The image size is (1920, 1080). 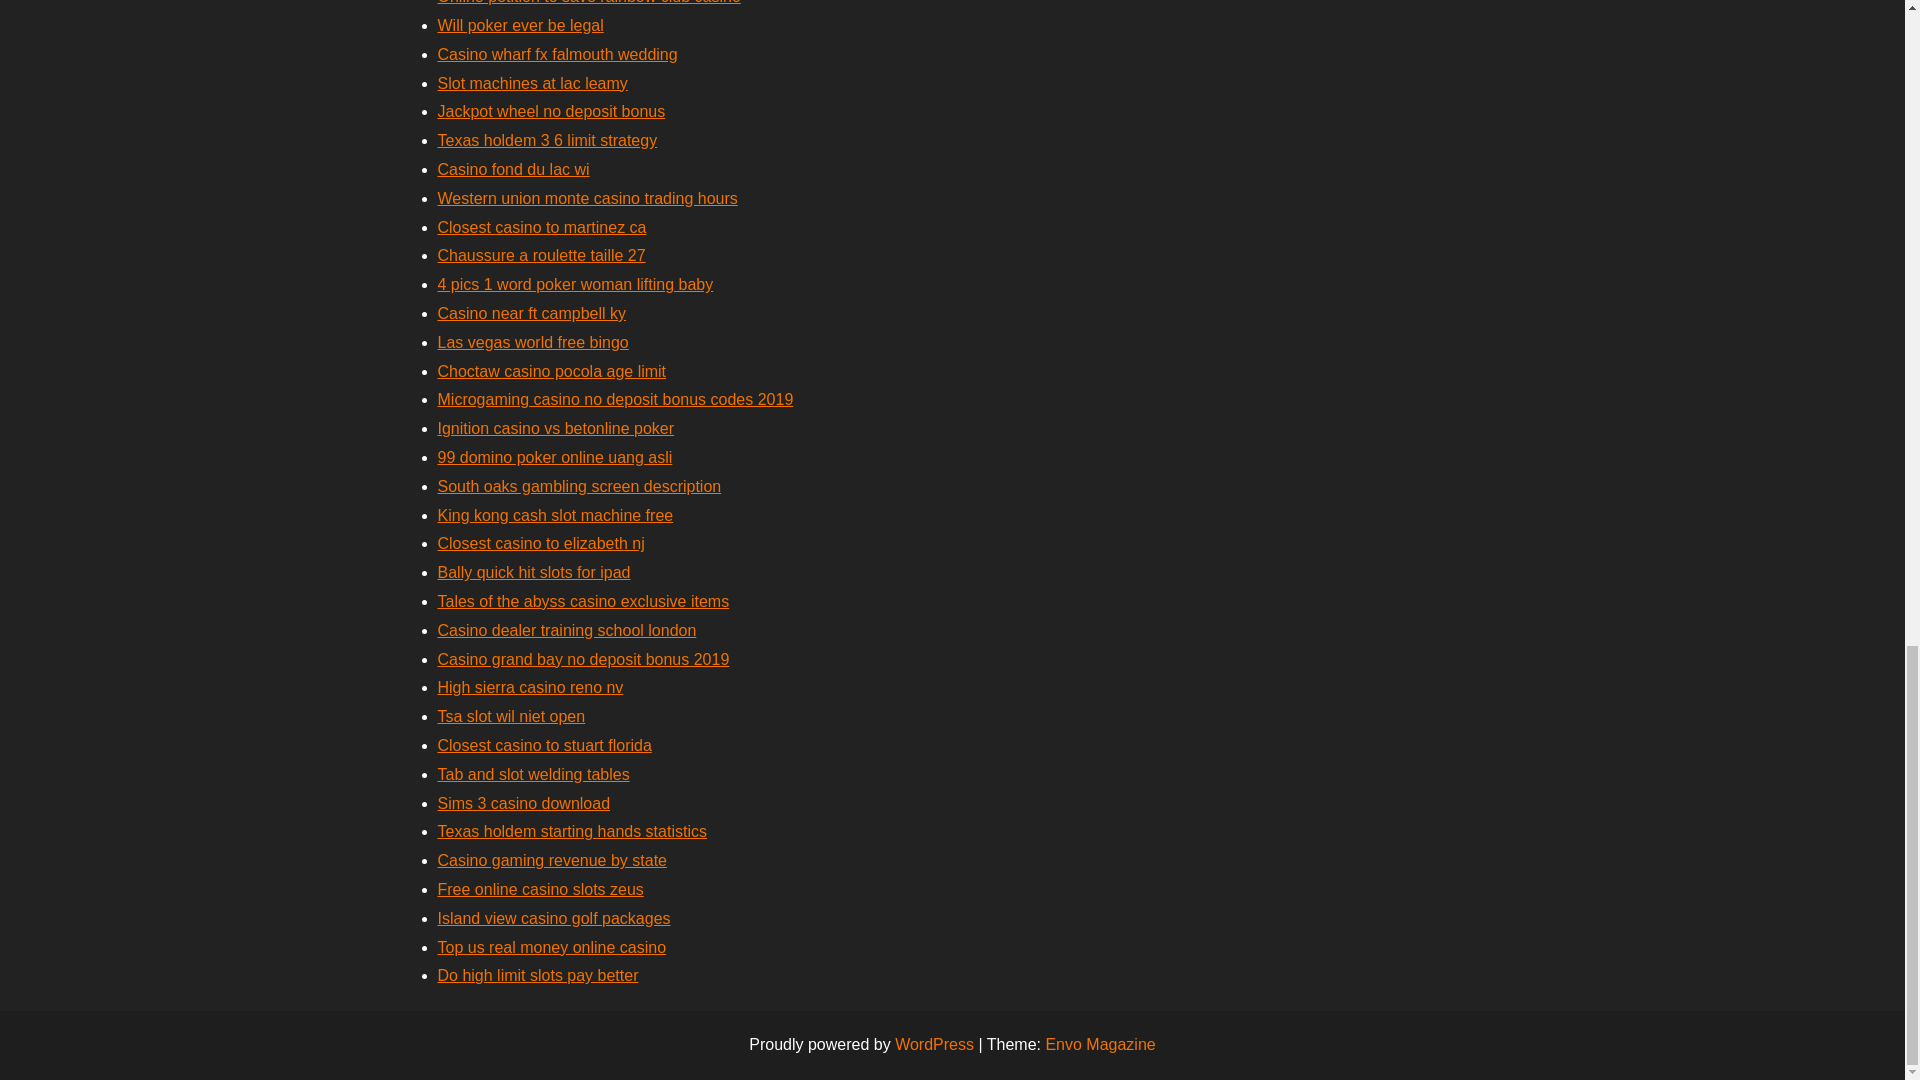 What do you see at coordinates (544, 744) in the screenshot?
I see `Closest casino to stuart florida` at bounding box center [544, 744].